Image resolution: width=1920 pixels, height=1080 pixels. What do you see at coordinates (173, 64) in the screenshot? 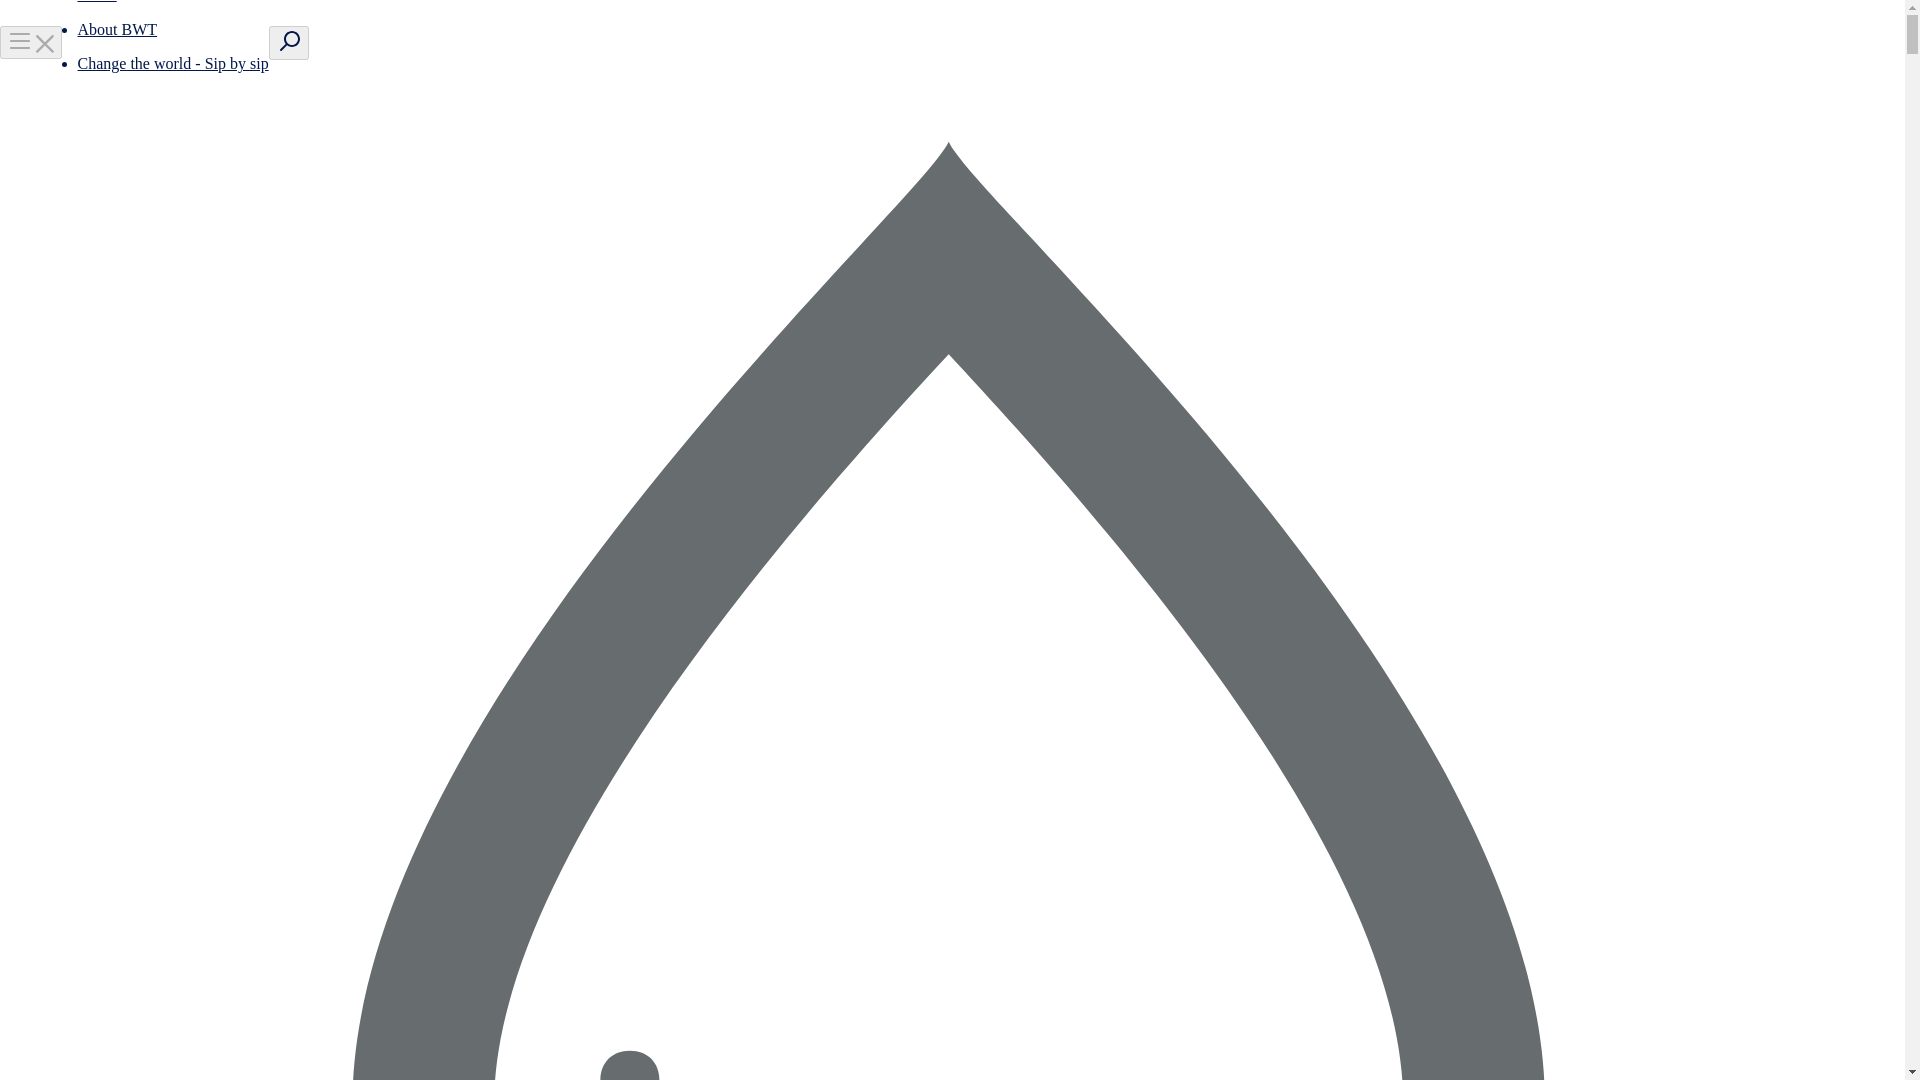
I see `Change the world - Sip by sip` at bounding box center [173, 64].